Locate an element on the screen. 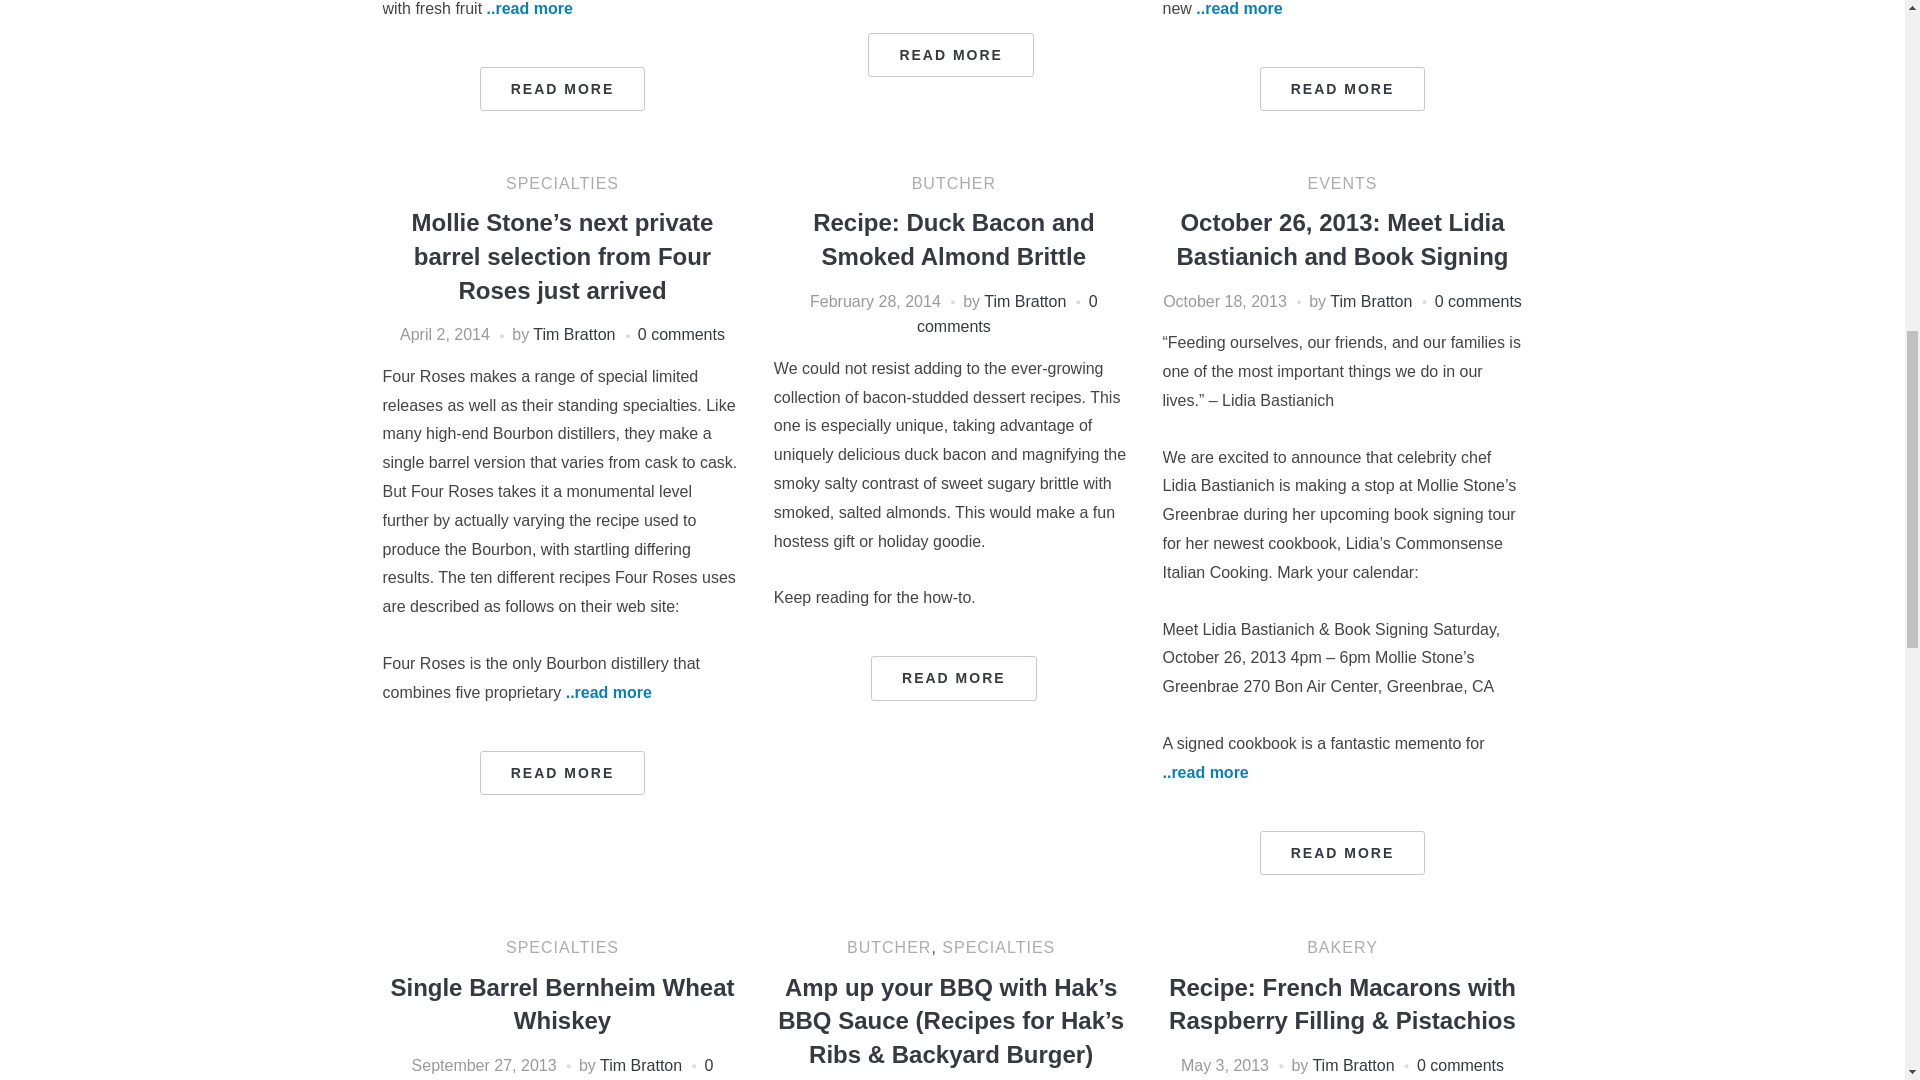 The image size is (1920, 1080). Posts by Tim Bratton is located at coordinates (574, 334).